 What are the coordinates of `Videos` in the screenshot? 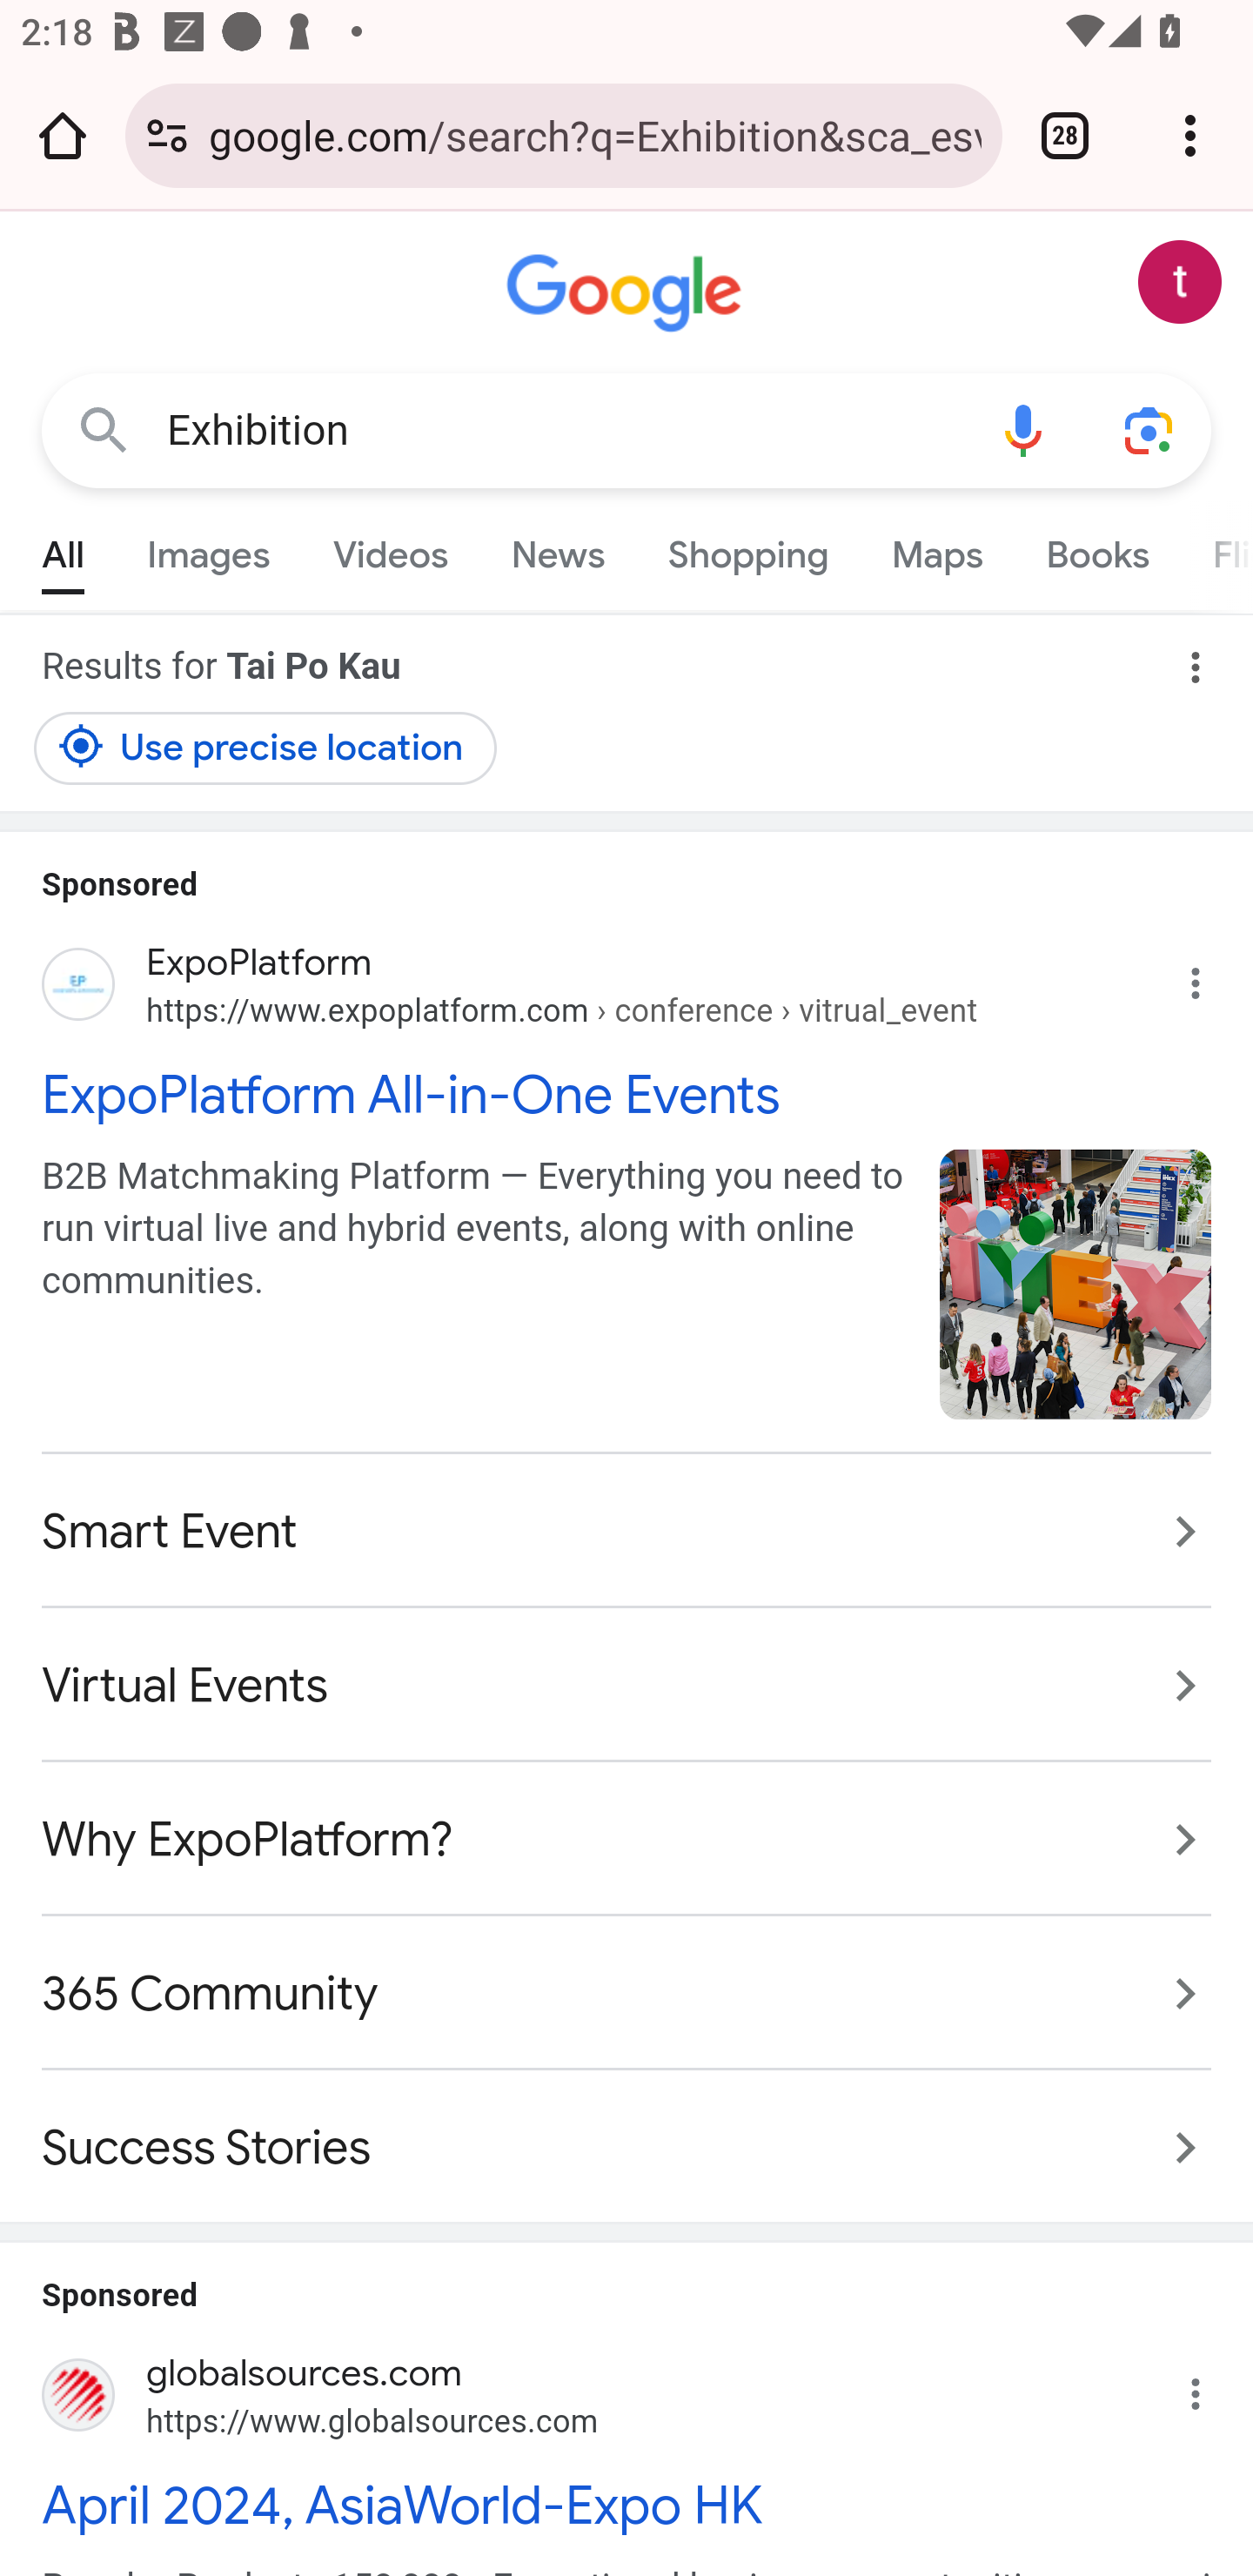 It's located at (390, 548).